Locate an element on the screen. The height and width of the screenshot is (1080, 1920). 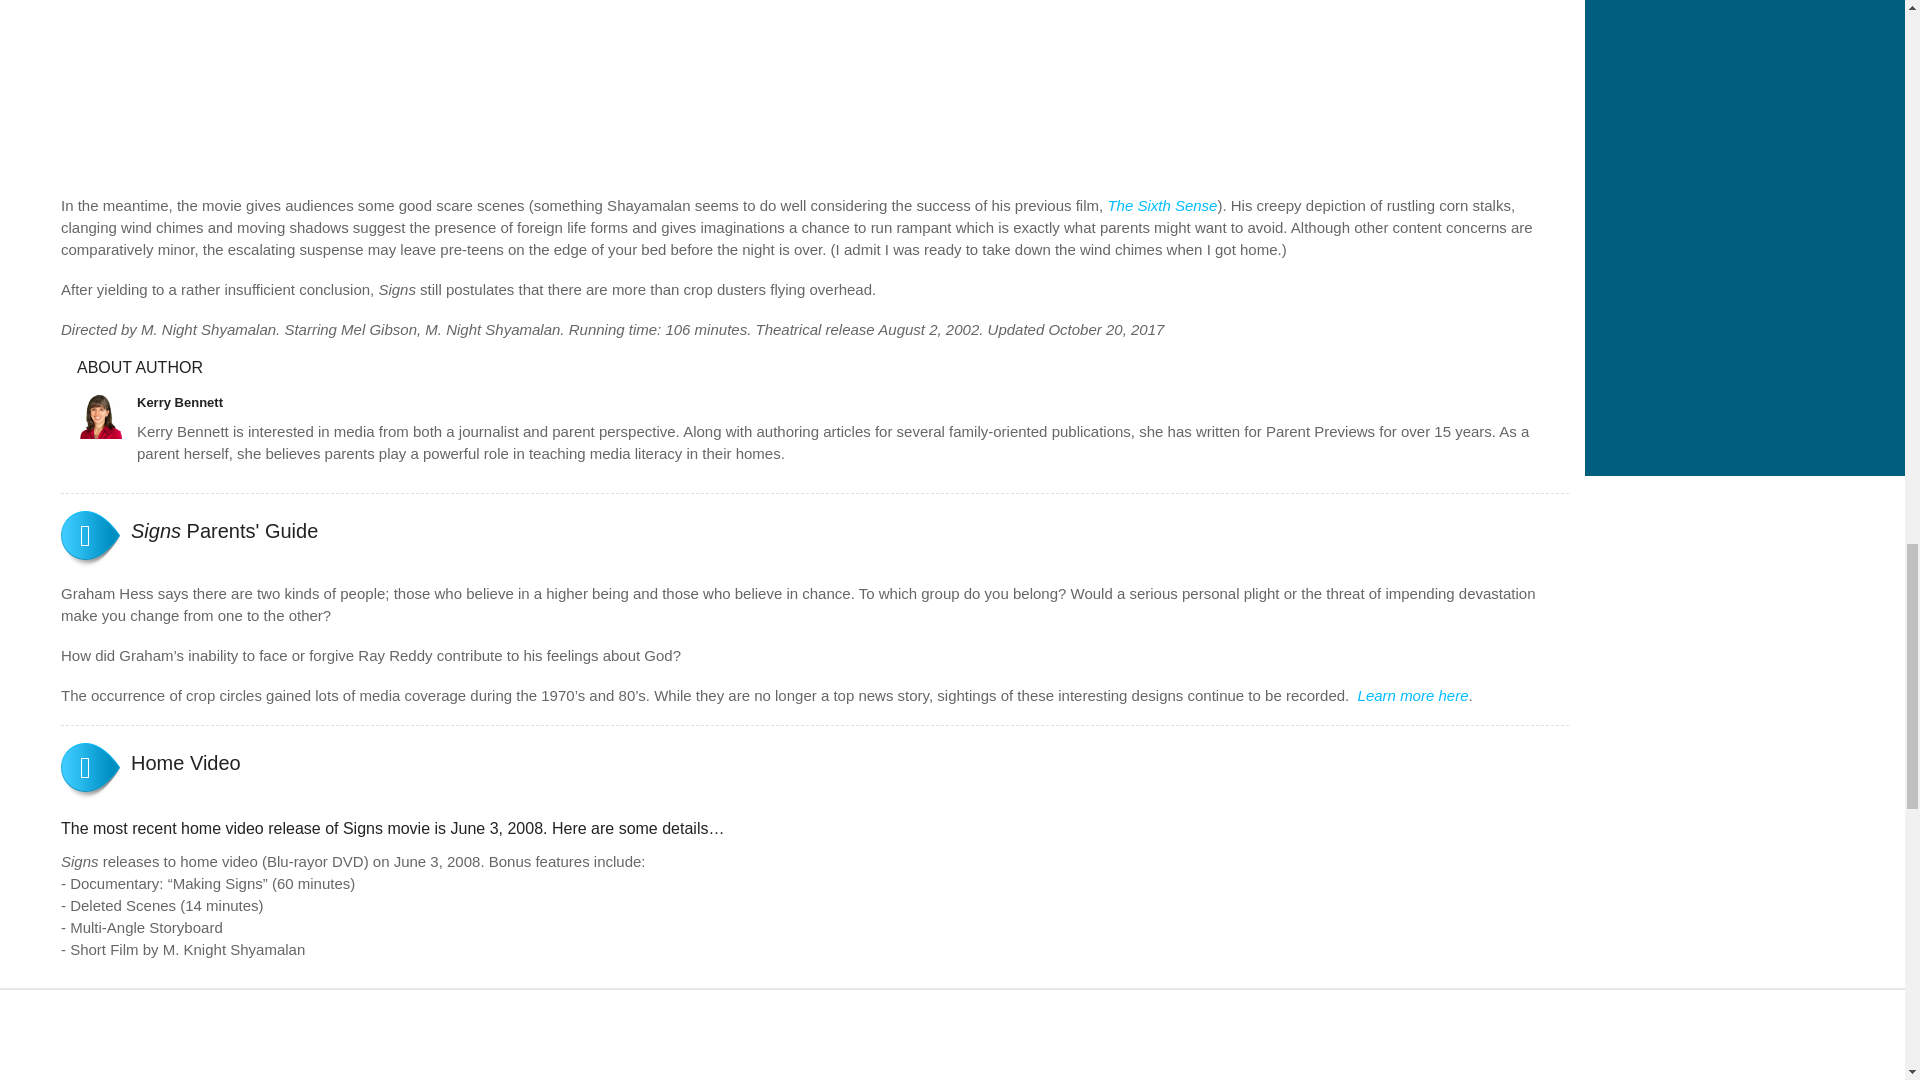
The Sixth Sense is located at coordinates (1162, 204).